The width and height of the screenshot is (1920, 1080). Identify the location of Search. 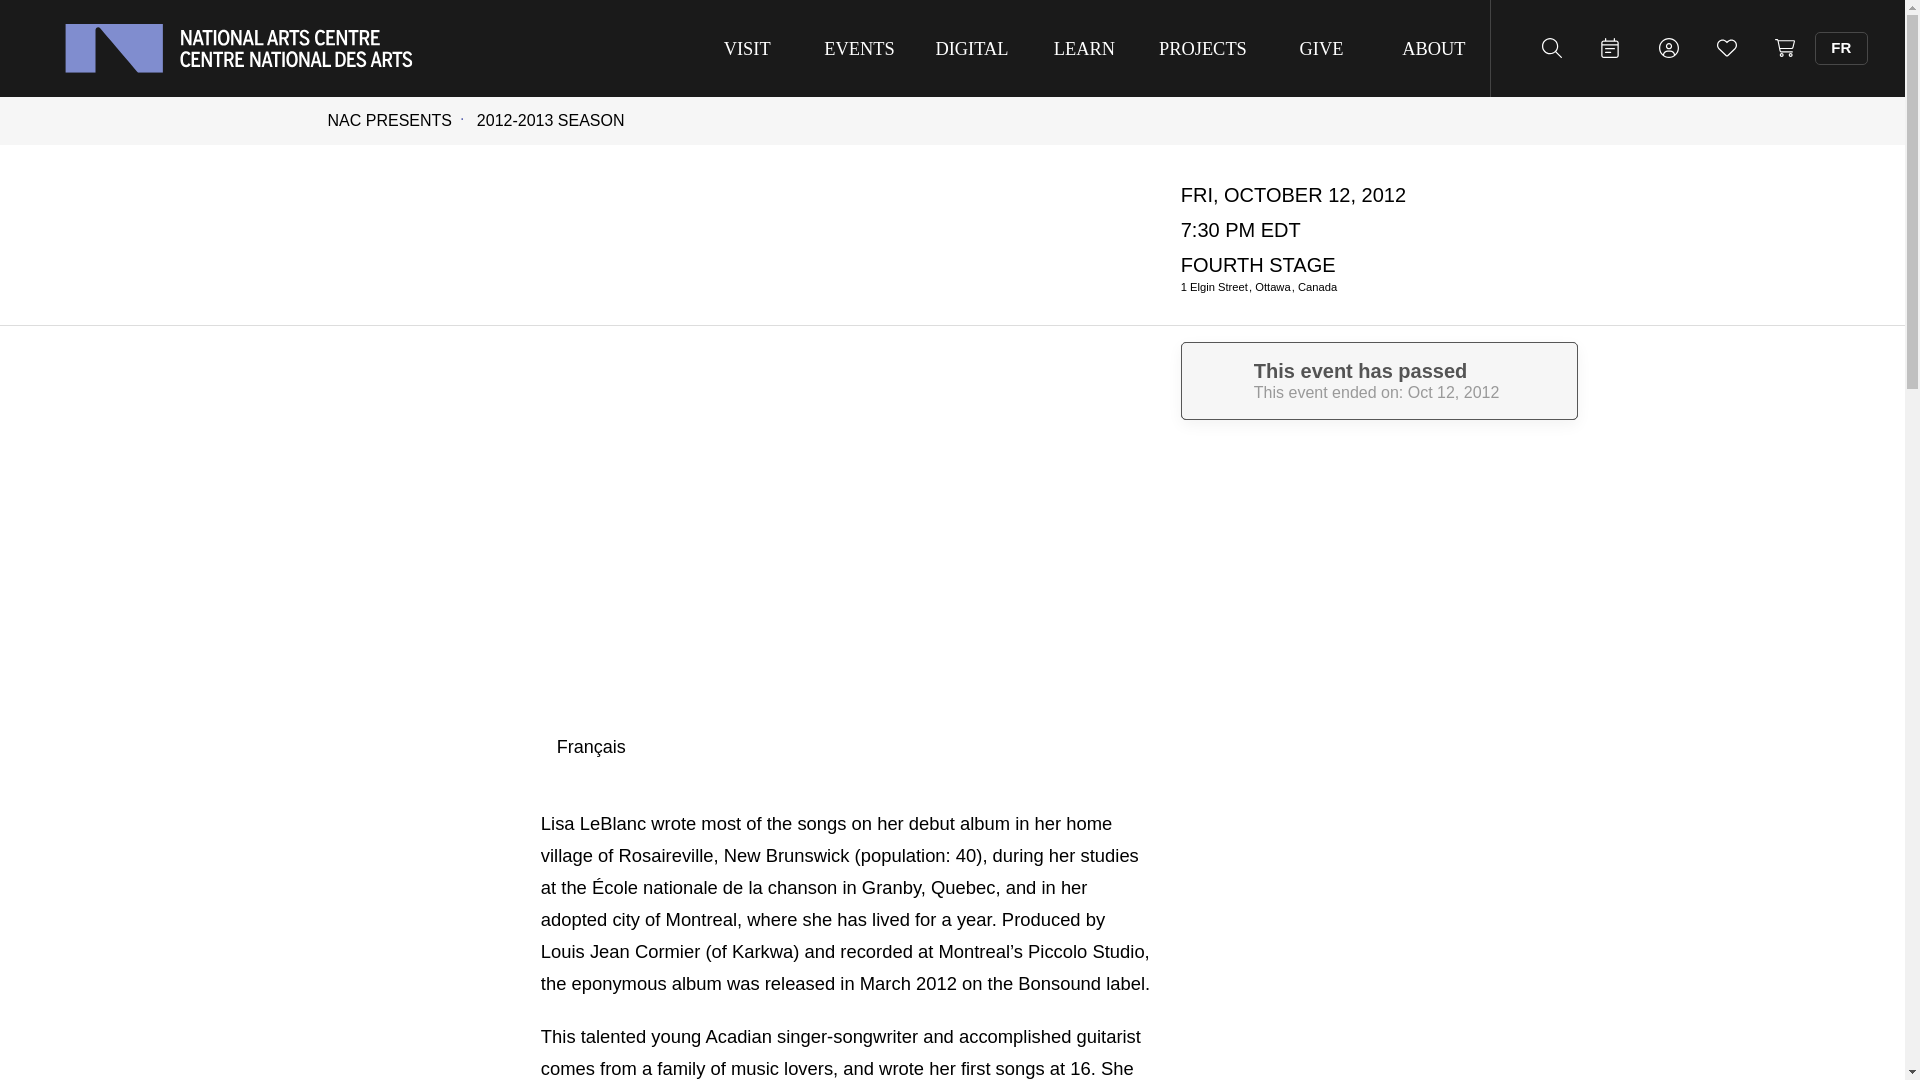
(1551, 48).